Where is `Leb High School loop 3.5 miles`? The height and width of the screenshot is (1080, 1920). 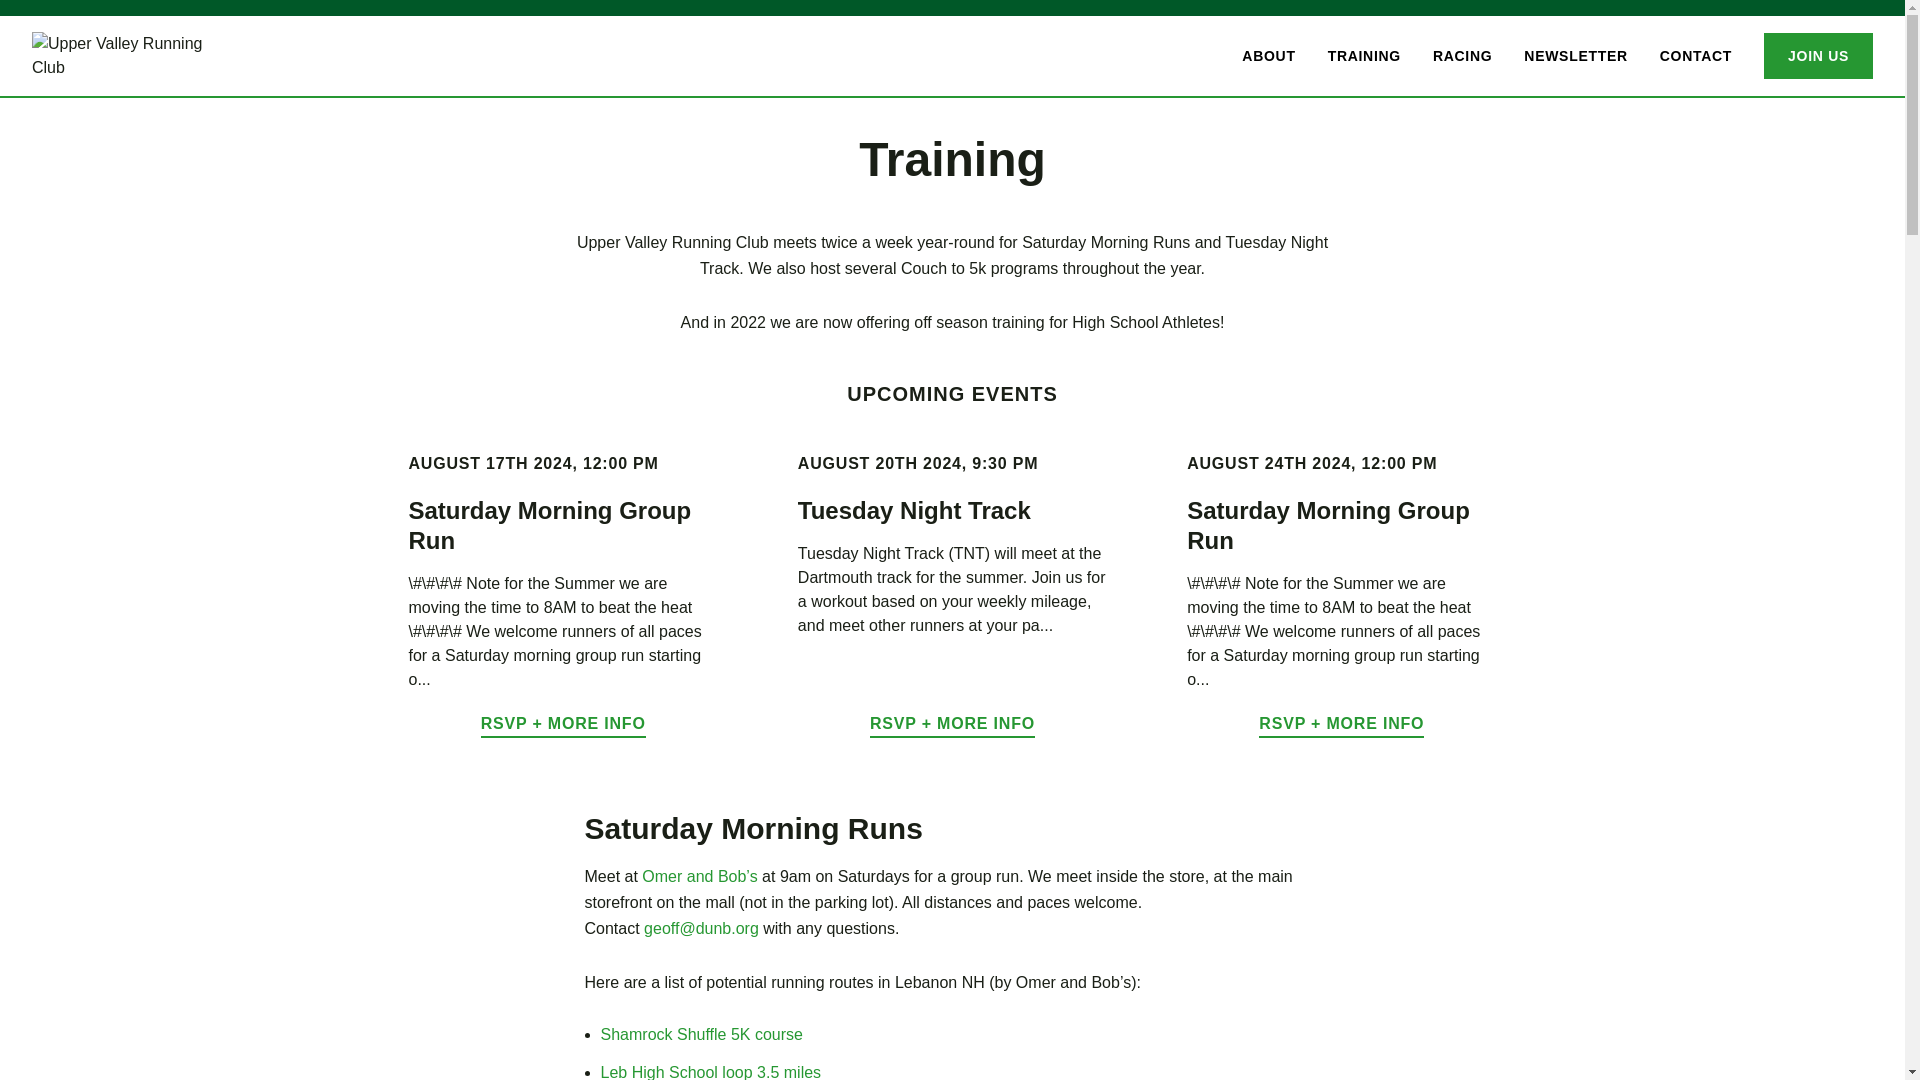 Leb High School loop 3.5 miles is located at coordinates (710, 1072).